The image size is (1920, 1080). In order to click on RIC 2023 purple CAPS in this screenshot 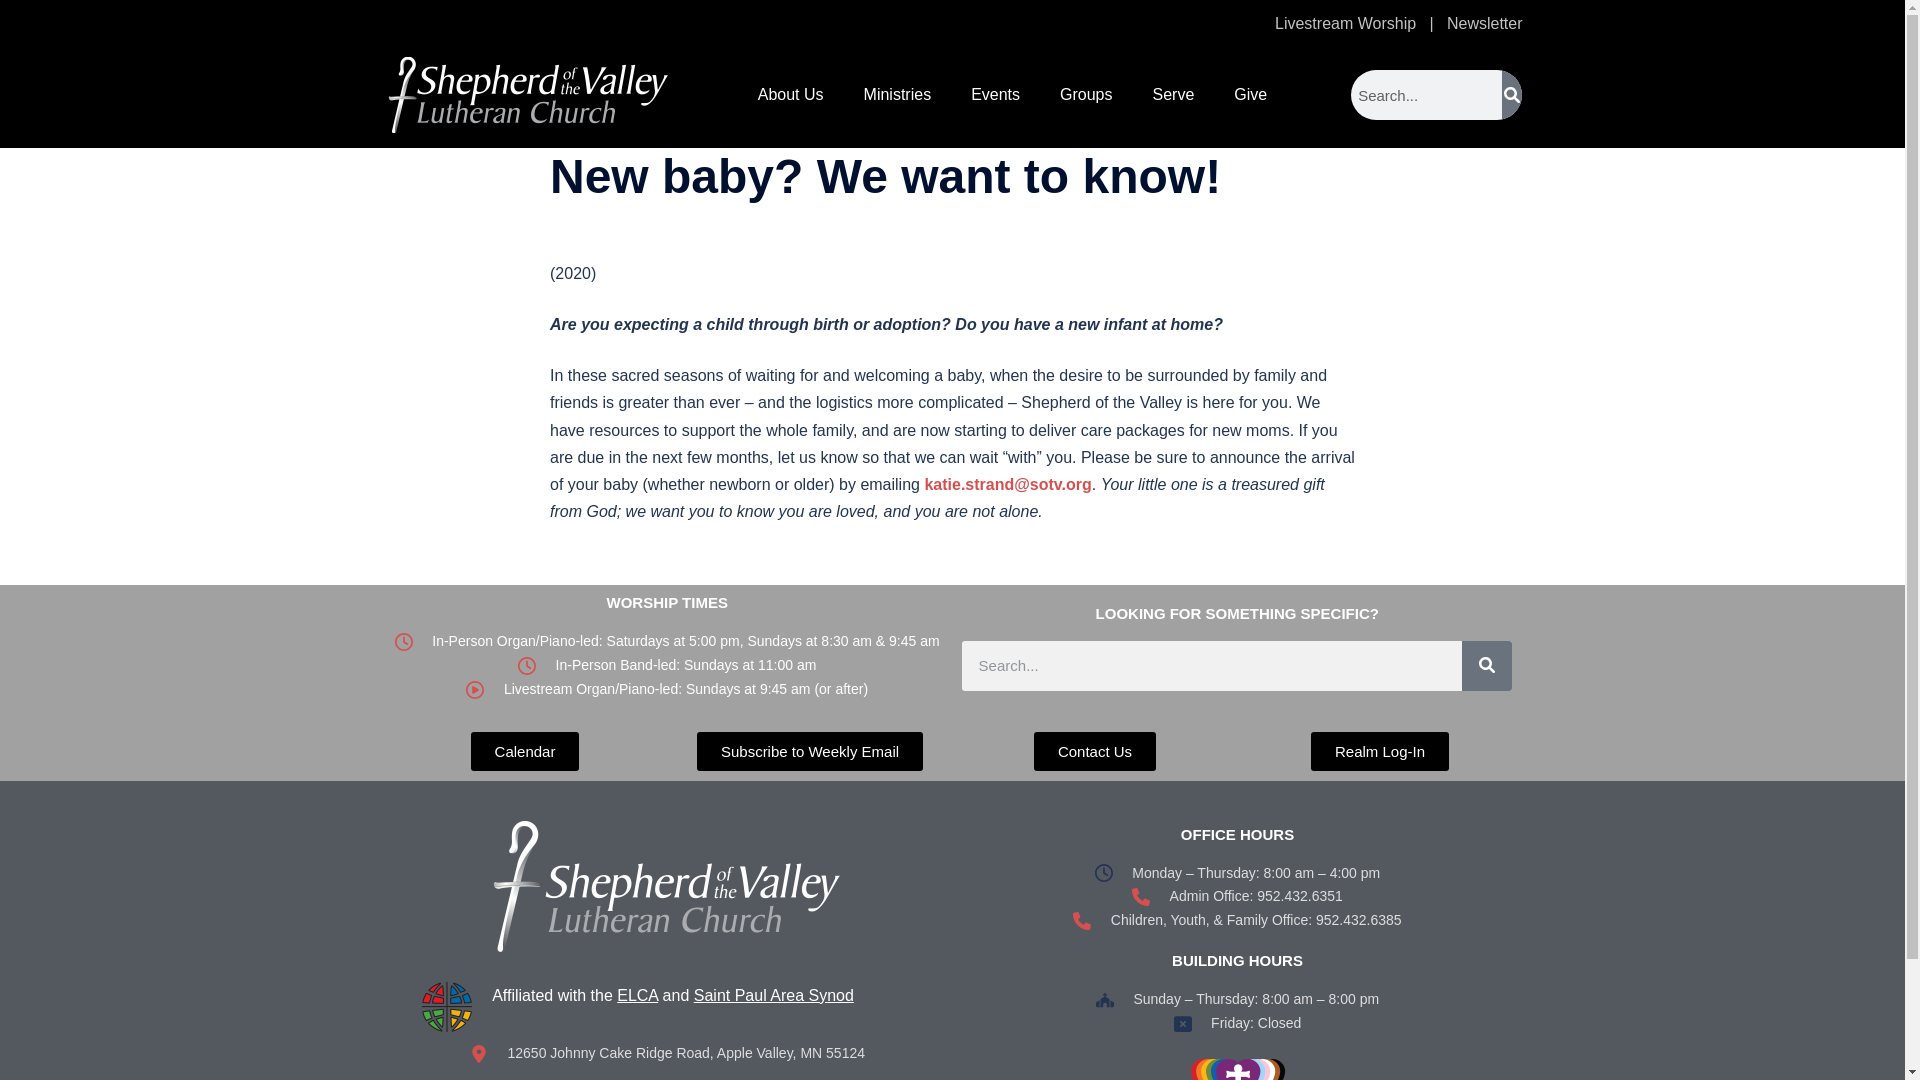, I will do `click(1238, 1068)`.